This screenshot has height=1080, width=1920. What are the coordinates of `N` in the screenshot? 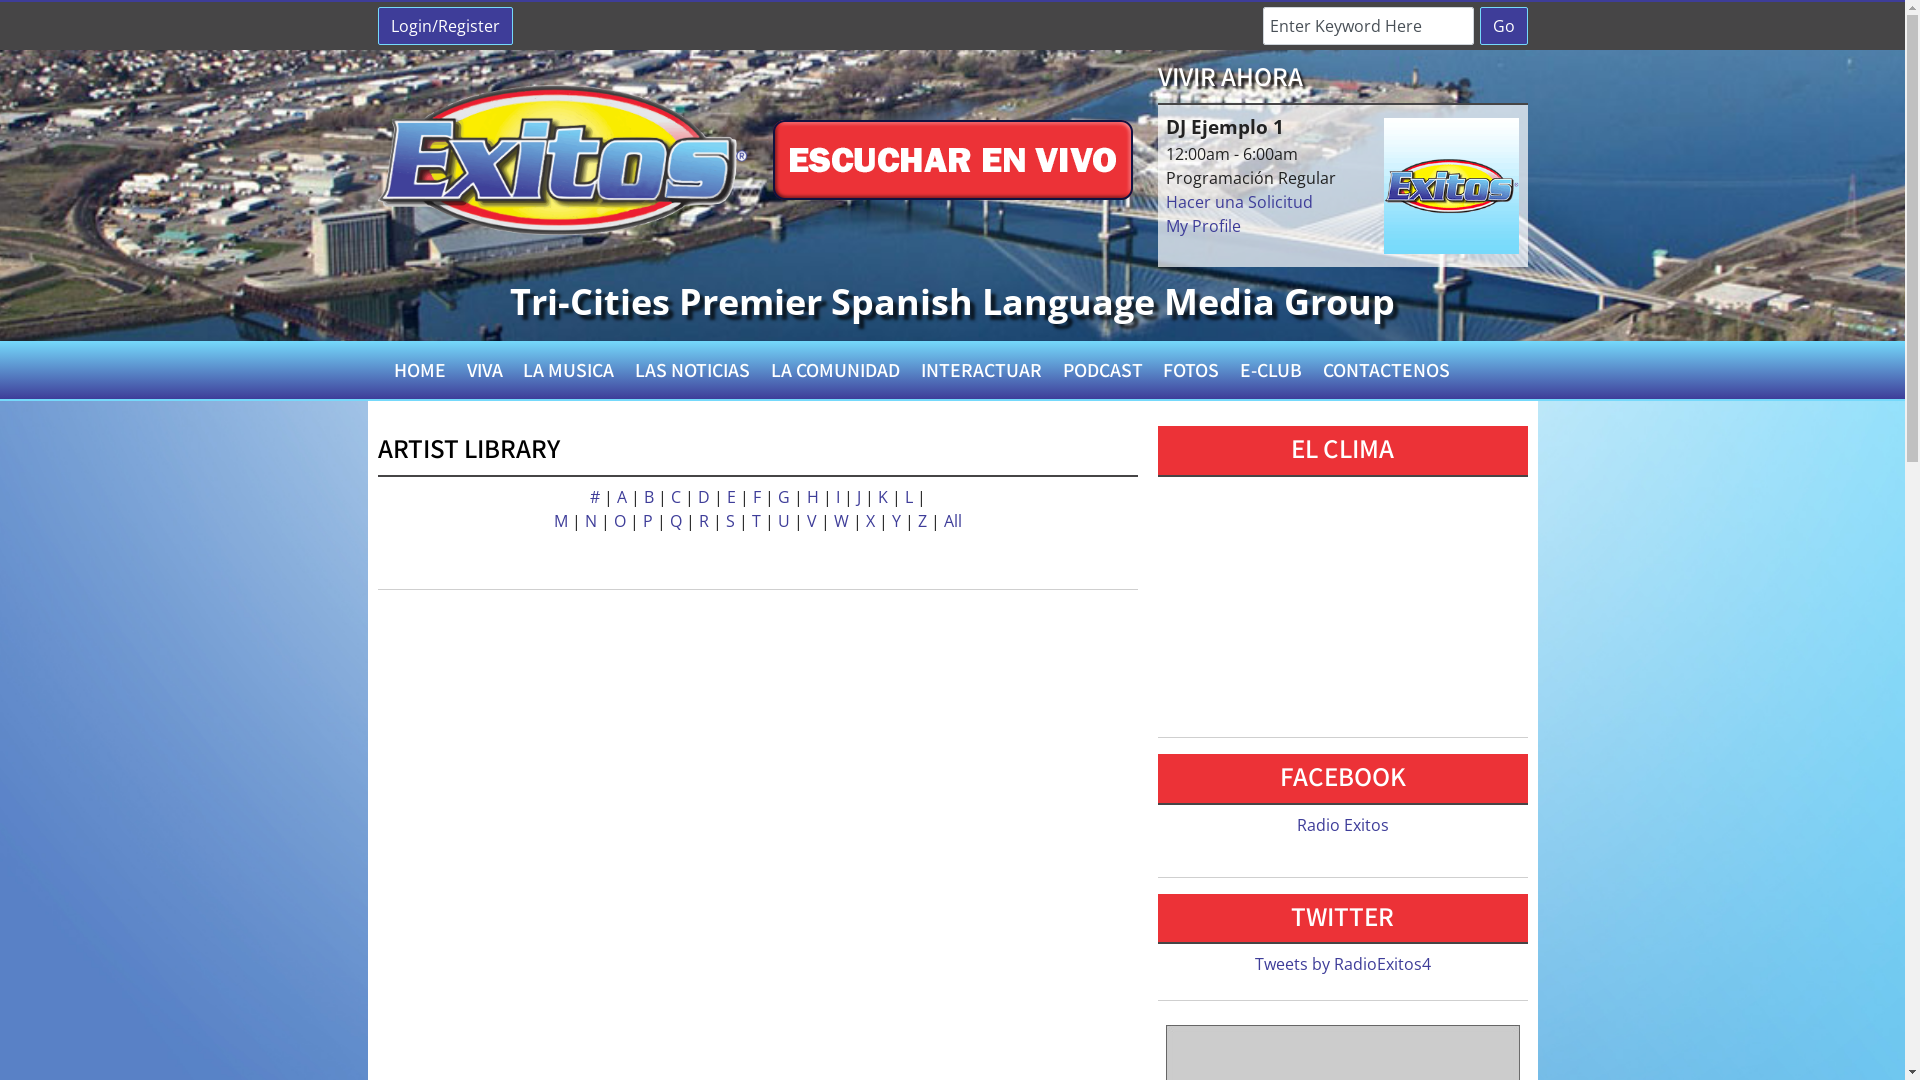 It's located at (592, 521).